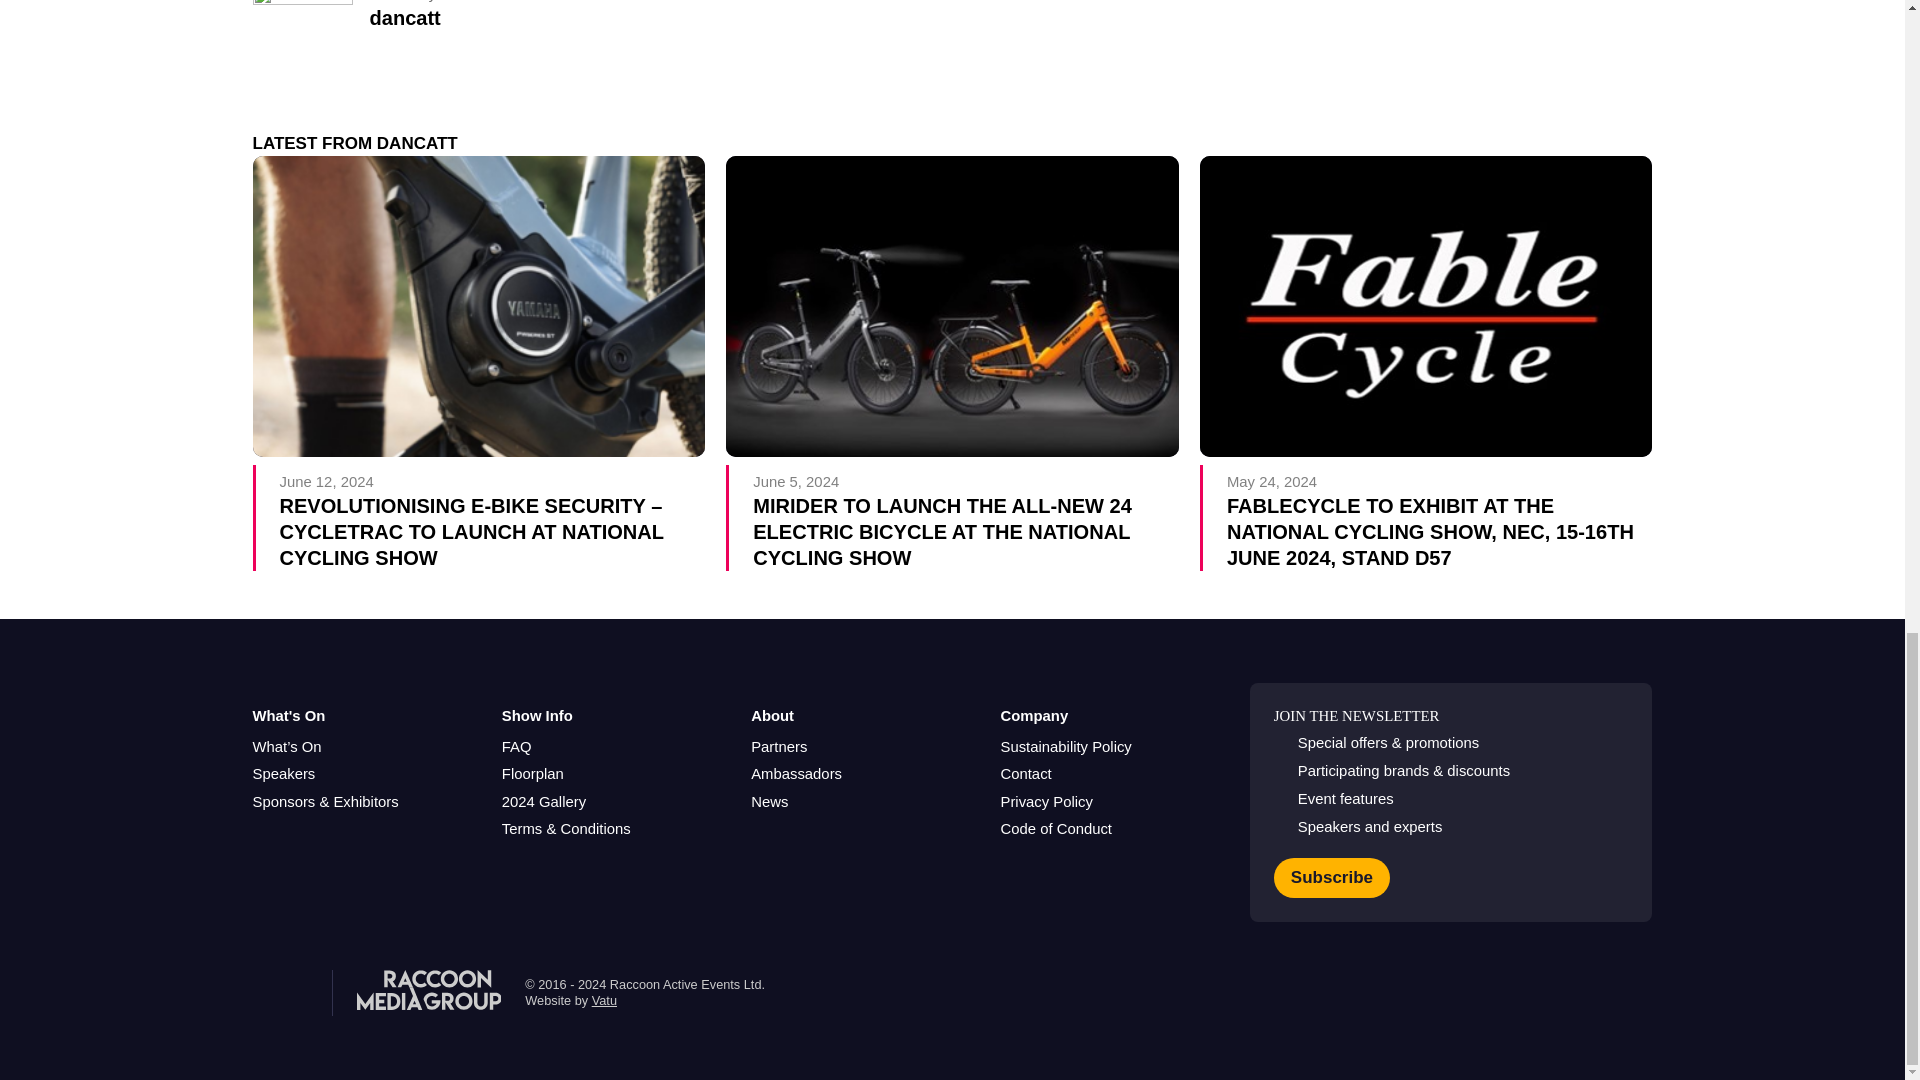 The height and width of the screenshot is (1080, 1920). What do you see at coordinates (516, 747) in the screenshot?
I see `FAQ` at bounding box center [516, 747].